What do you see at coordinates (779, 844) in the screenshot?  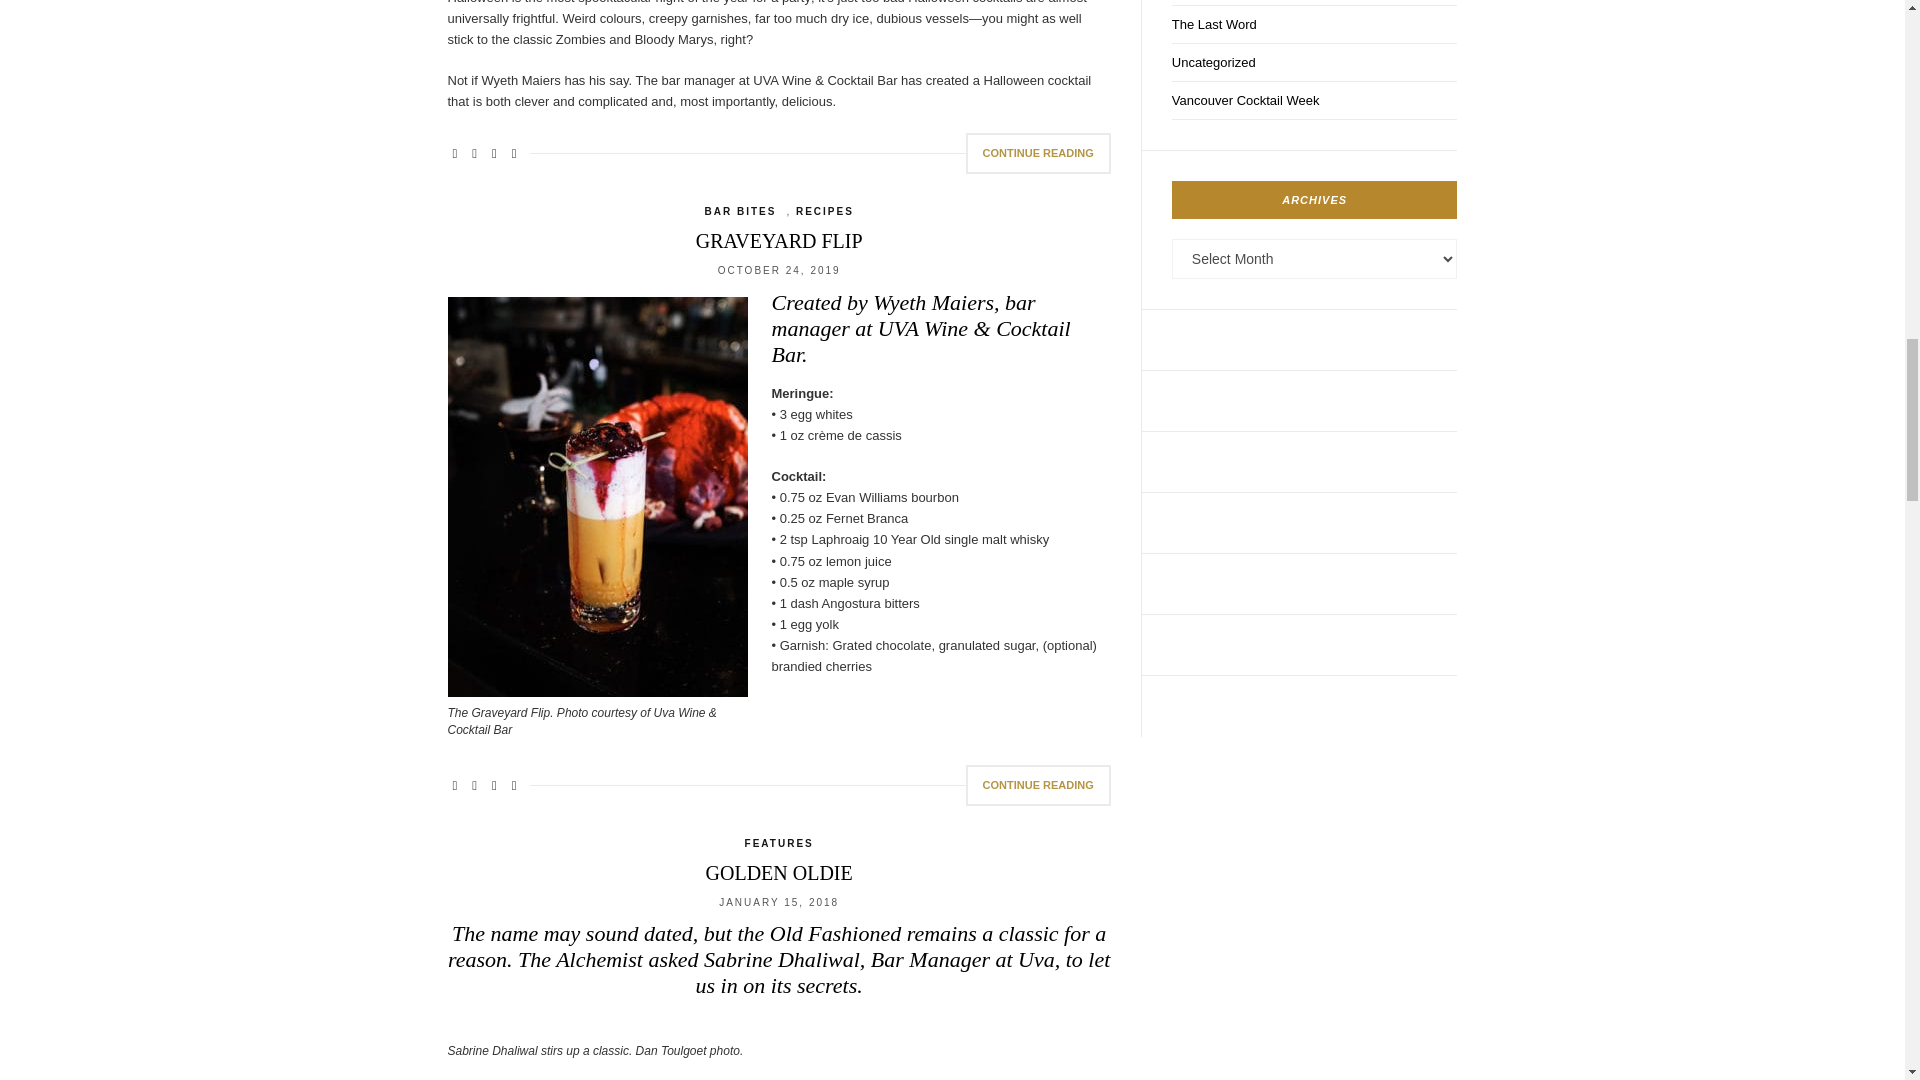 I see `FEATURES` at bounding box center [779, 844].